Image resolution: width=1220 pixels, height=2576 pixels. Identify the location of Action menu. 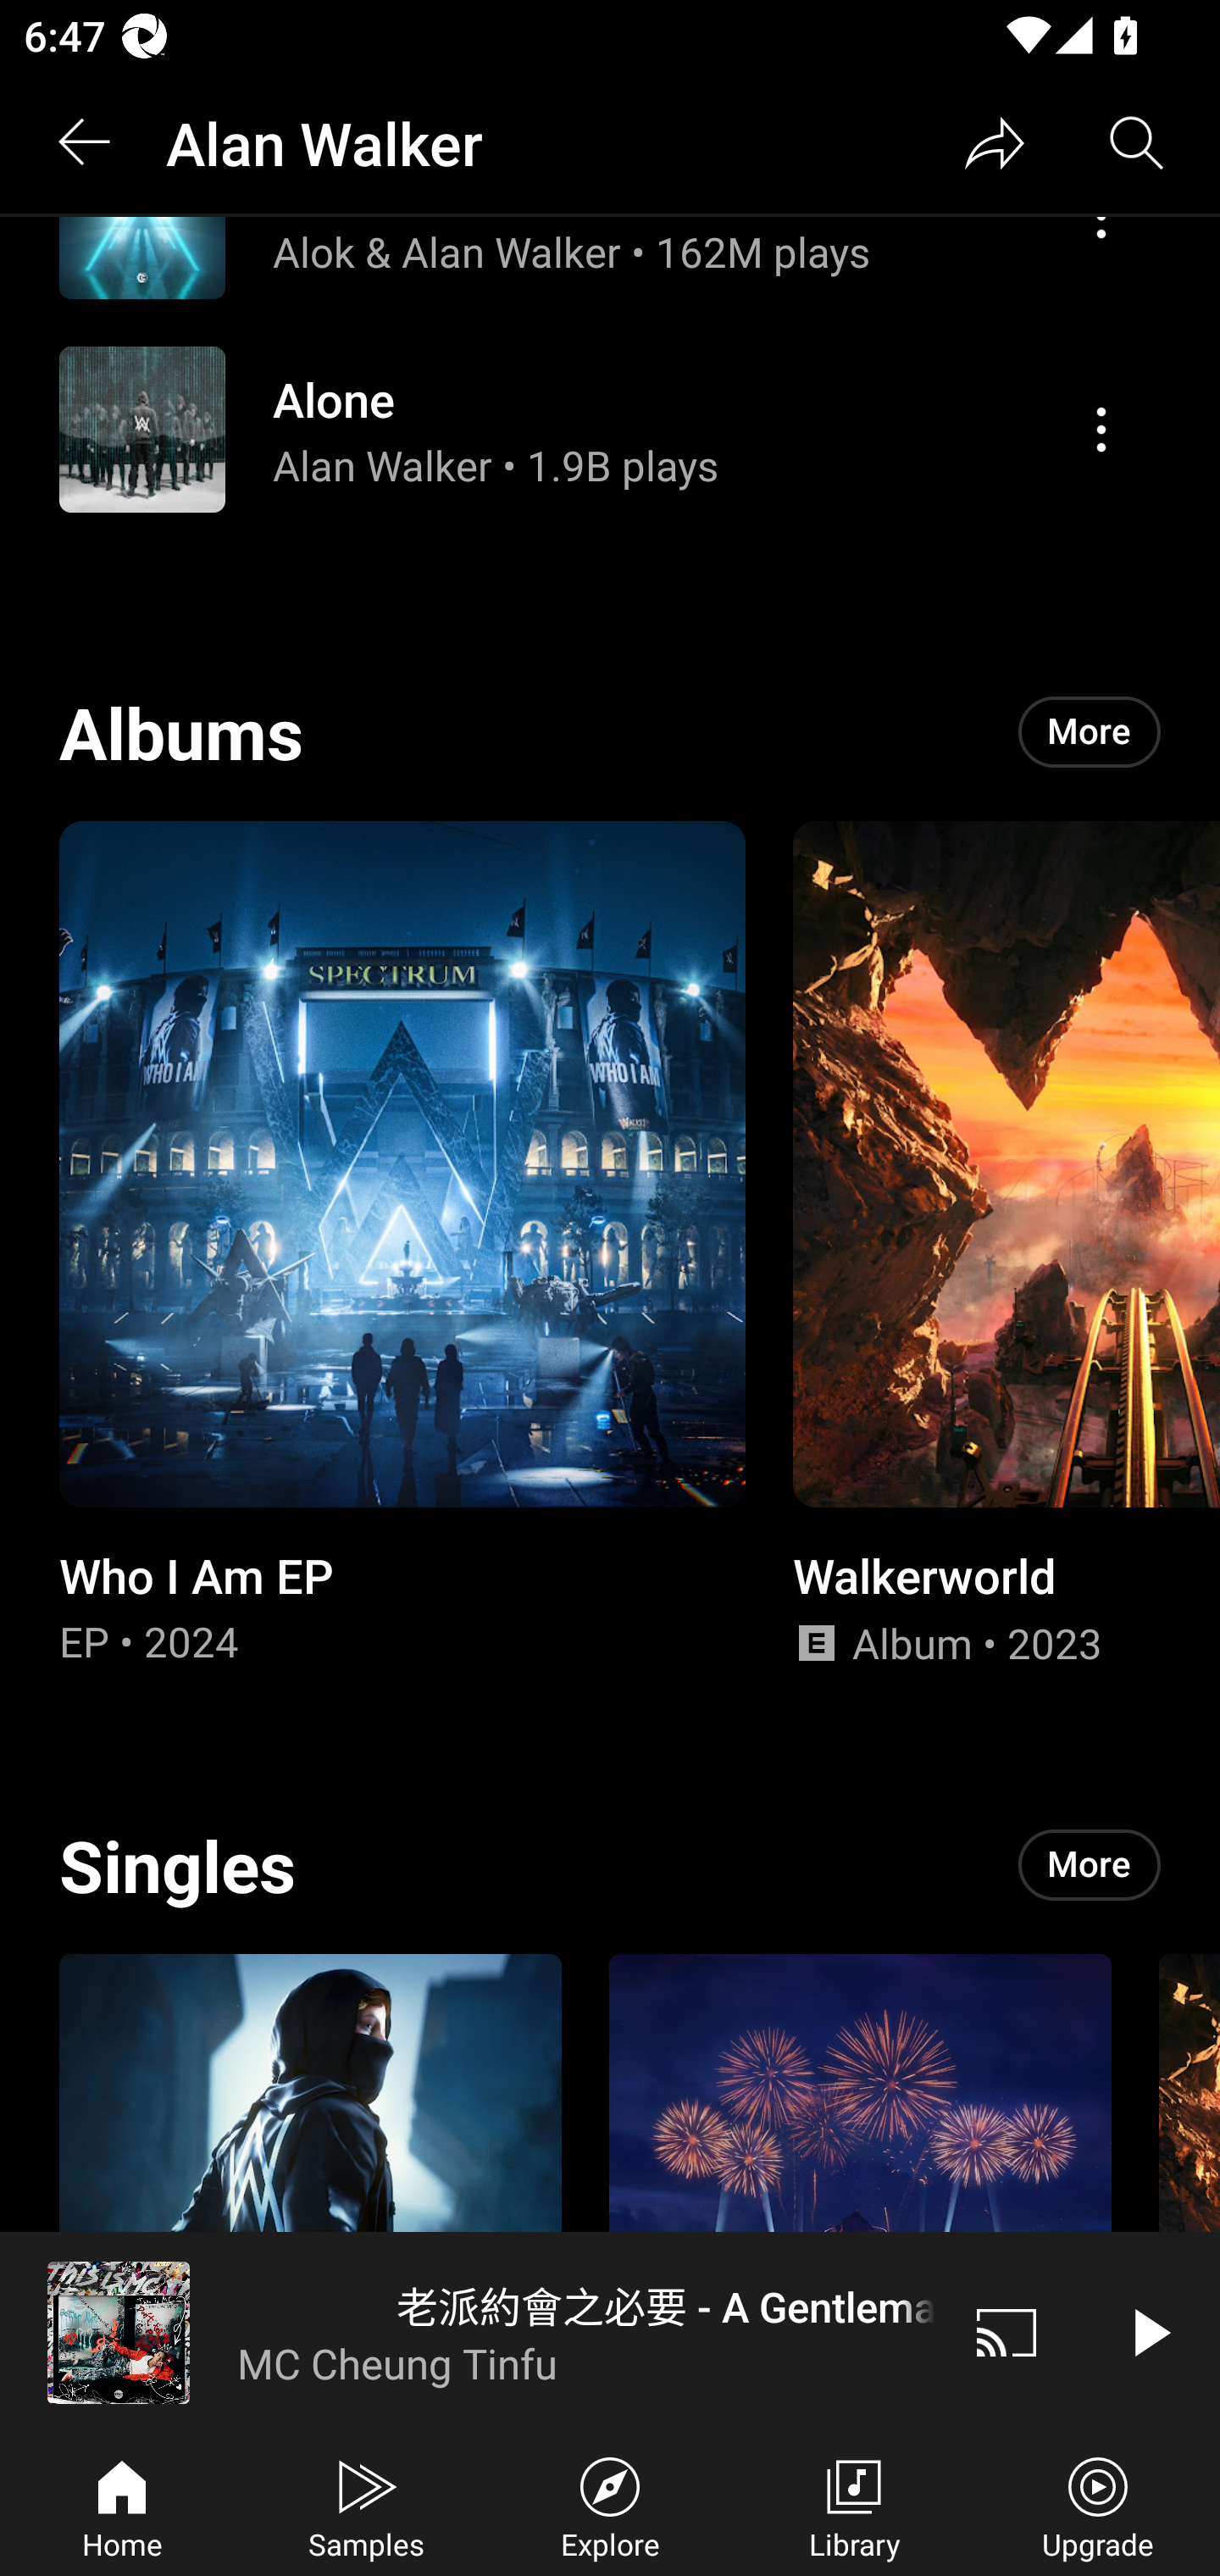
(1101, 430).